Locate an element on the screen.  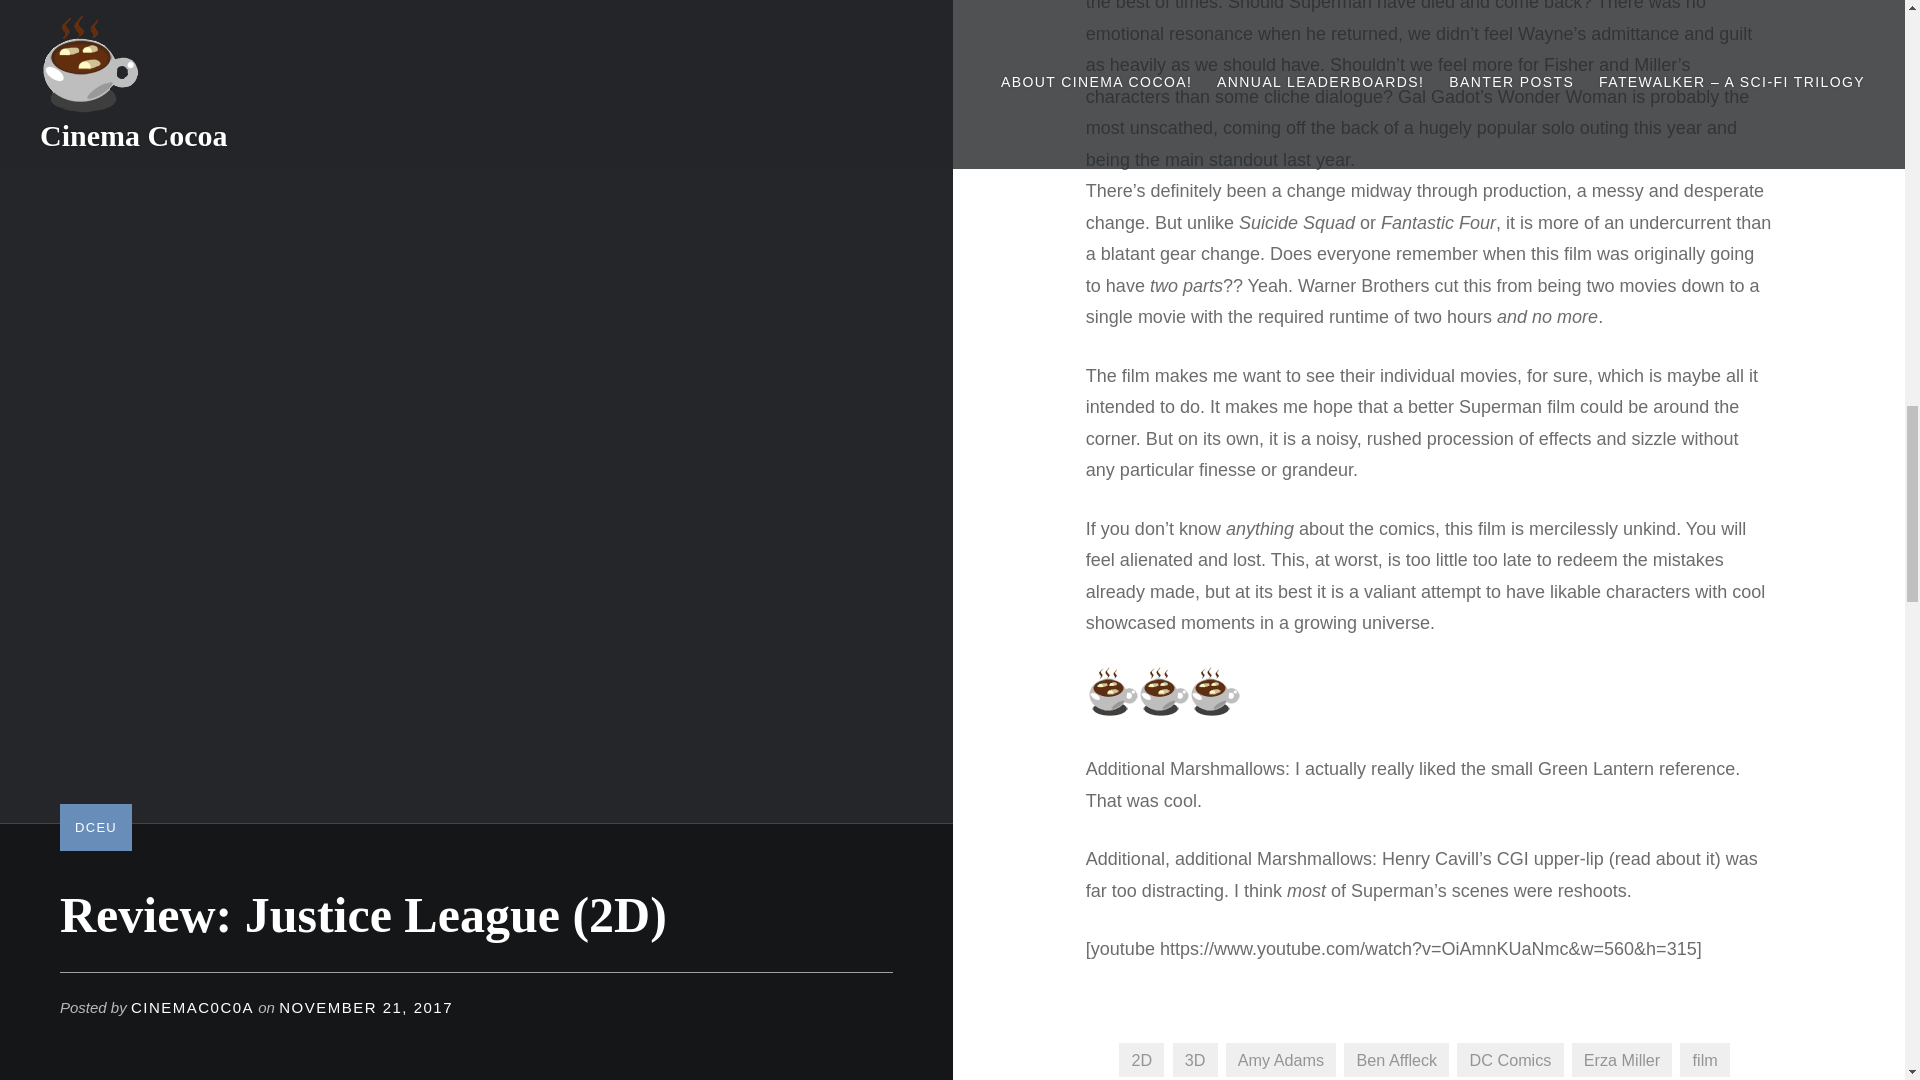
Amy Adams is located at coordinates (1281, 1058).